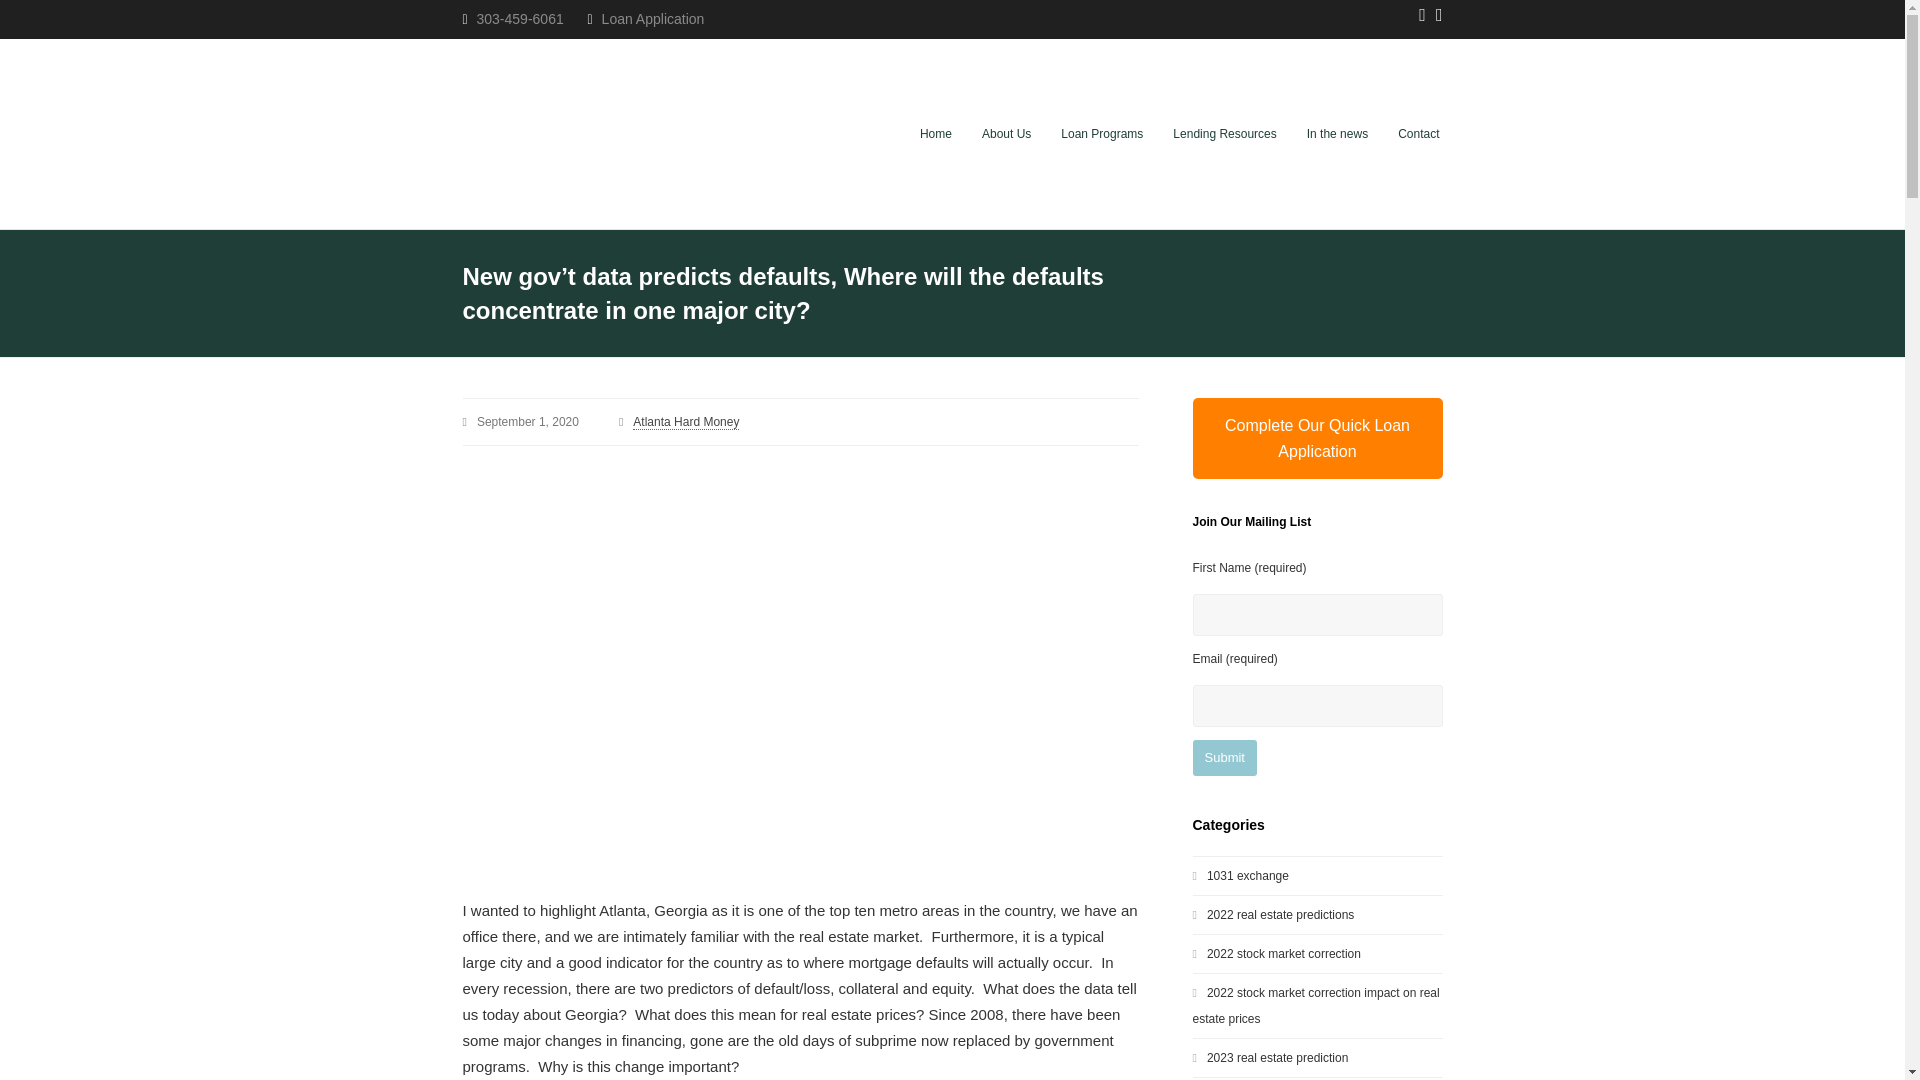 Image resolution: width=1920 pixels, height=1080 pixels. What do you see at coordinates (1224, 134) in the screenshot?
I see `Lending Resources` at bounding box center [1224, 134].